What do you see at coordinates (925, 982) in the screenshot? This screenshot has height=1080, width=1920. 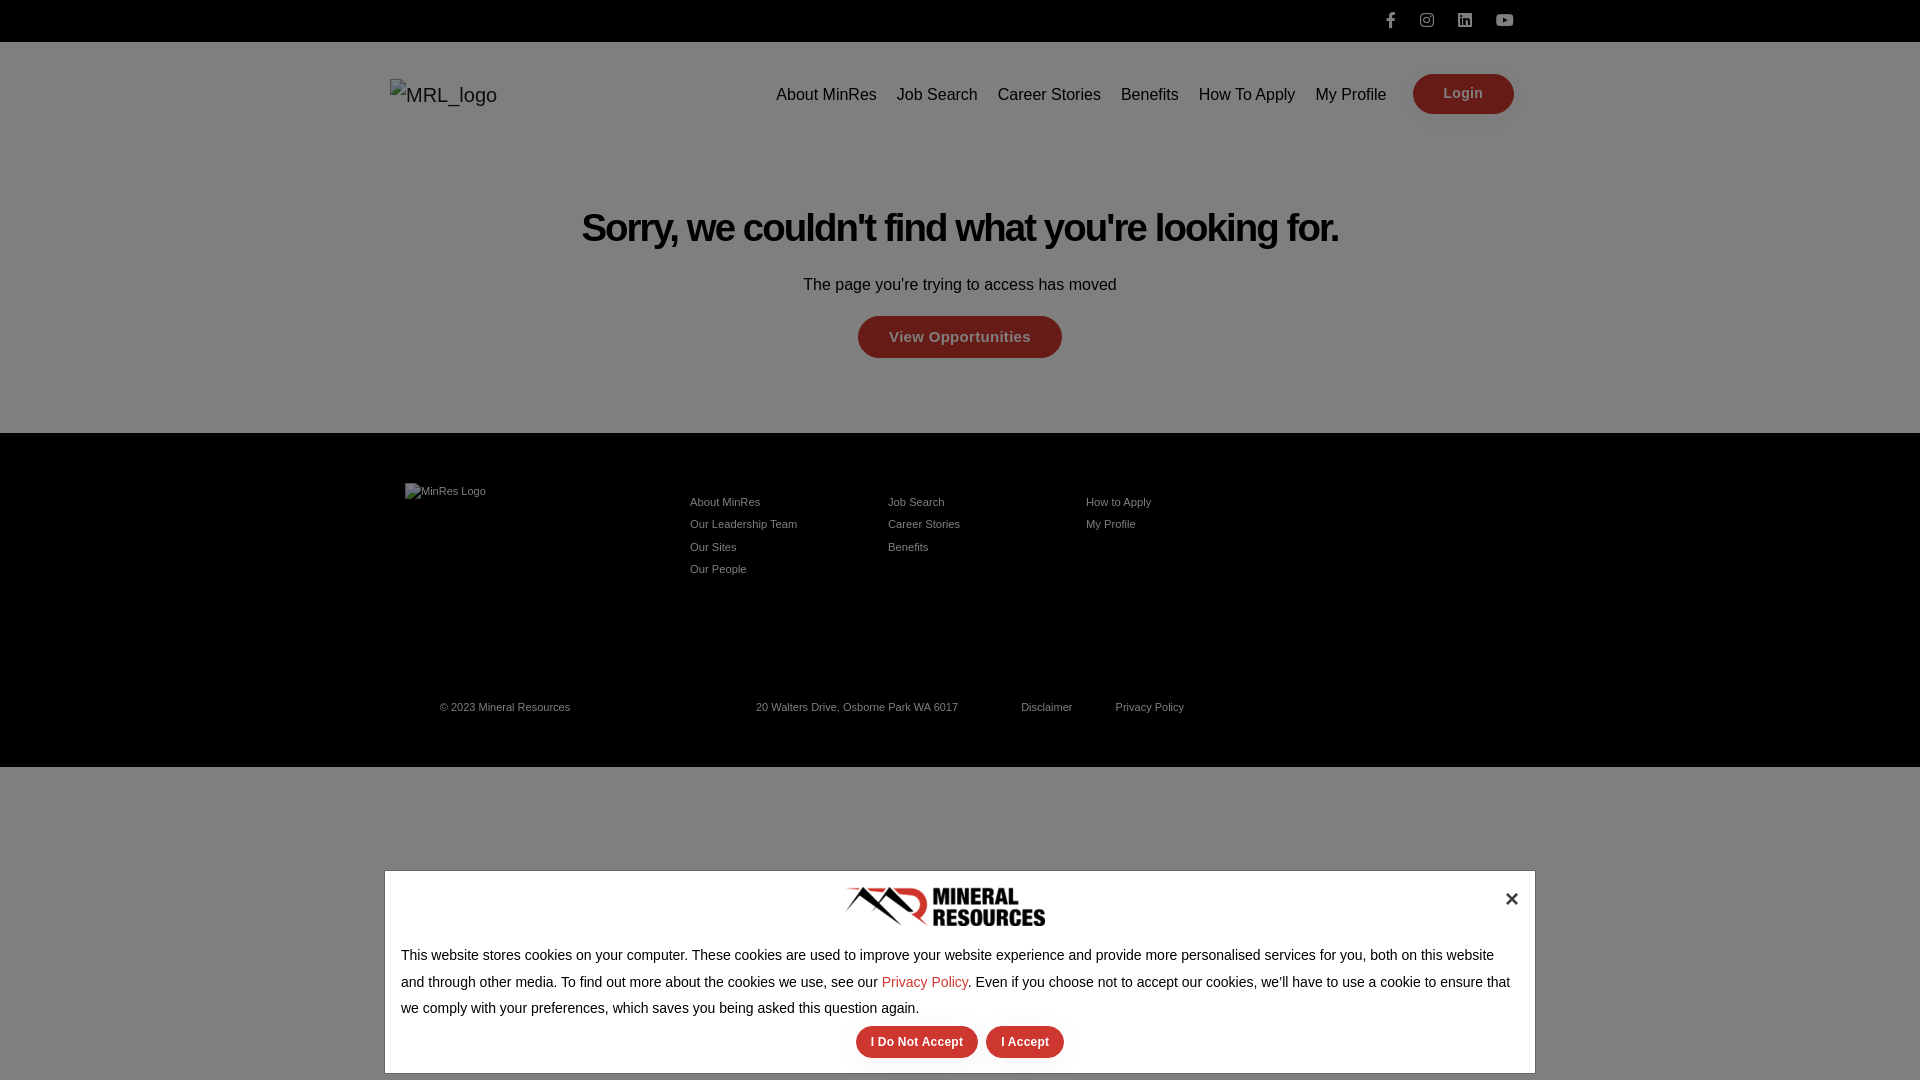 I see `Privacy Policy` at bounding box center [925, 982].